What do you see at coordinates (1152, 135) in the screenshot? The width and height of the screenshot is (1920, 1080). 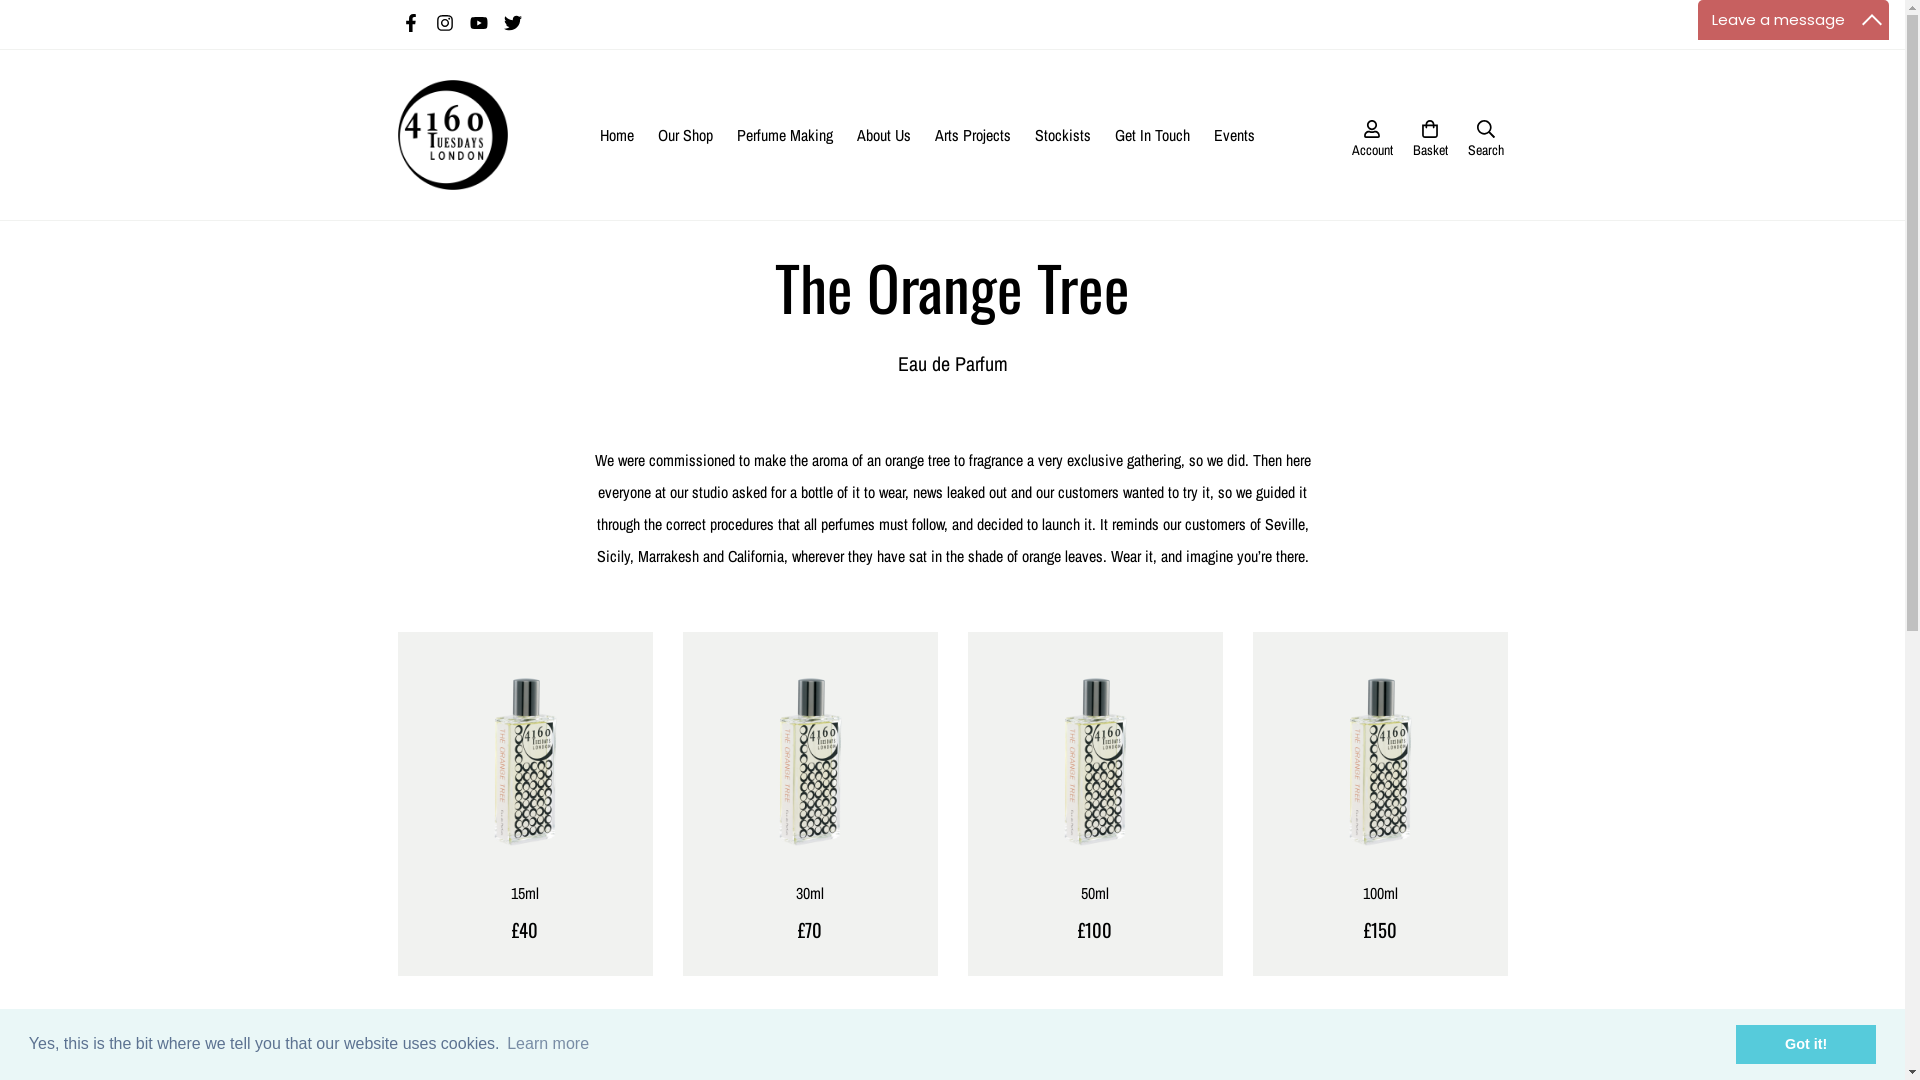 I see `Get In Touch` at bounding box center [1152, 135].